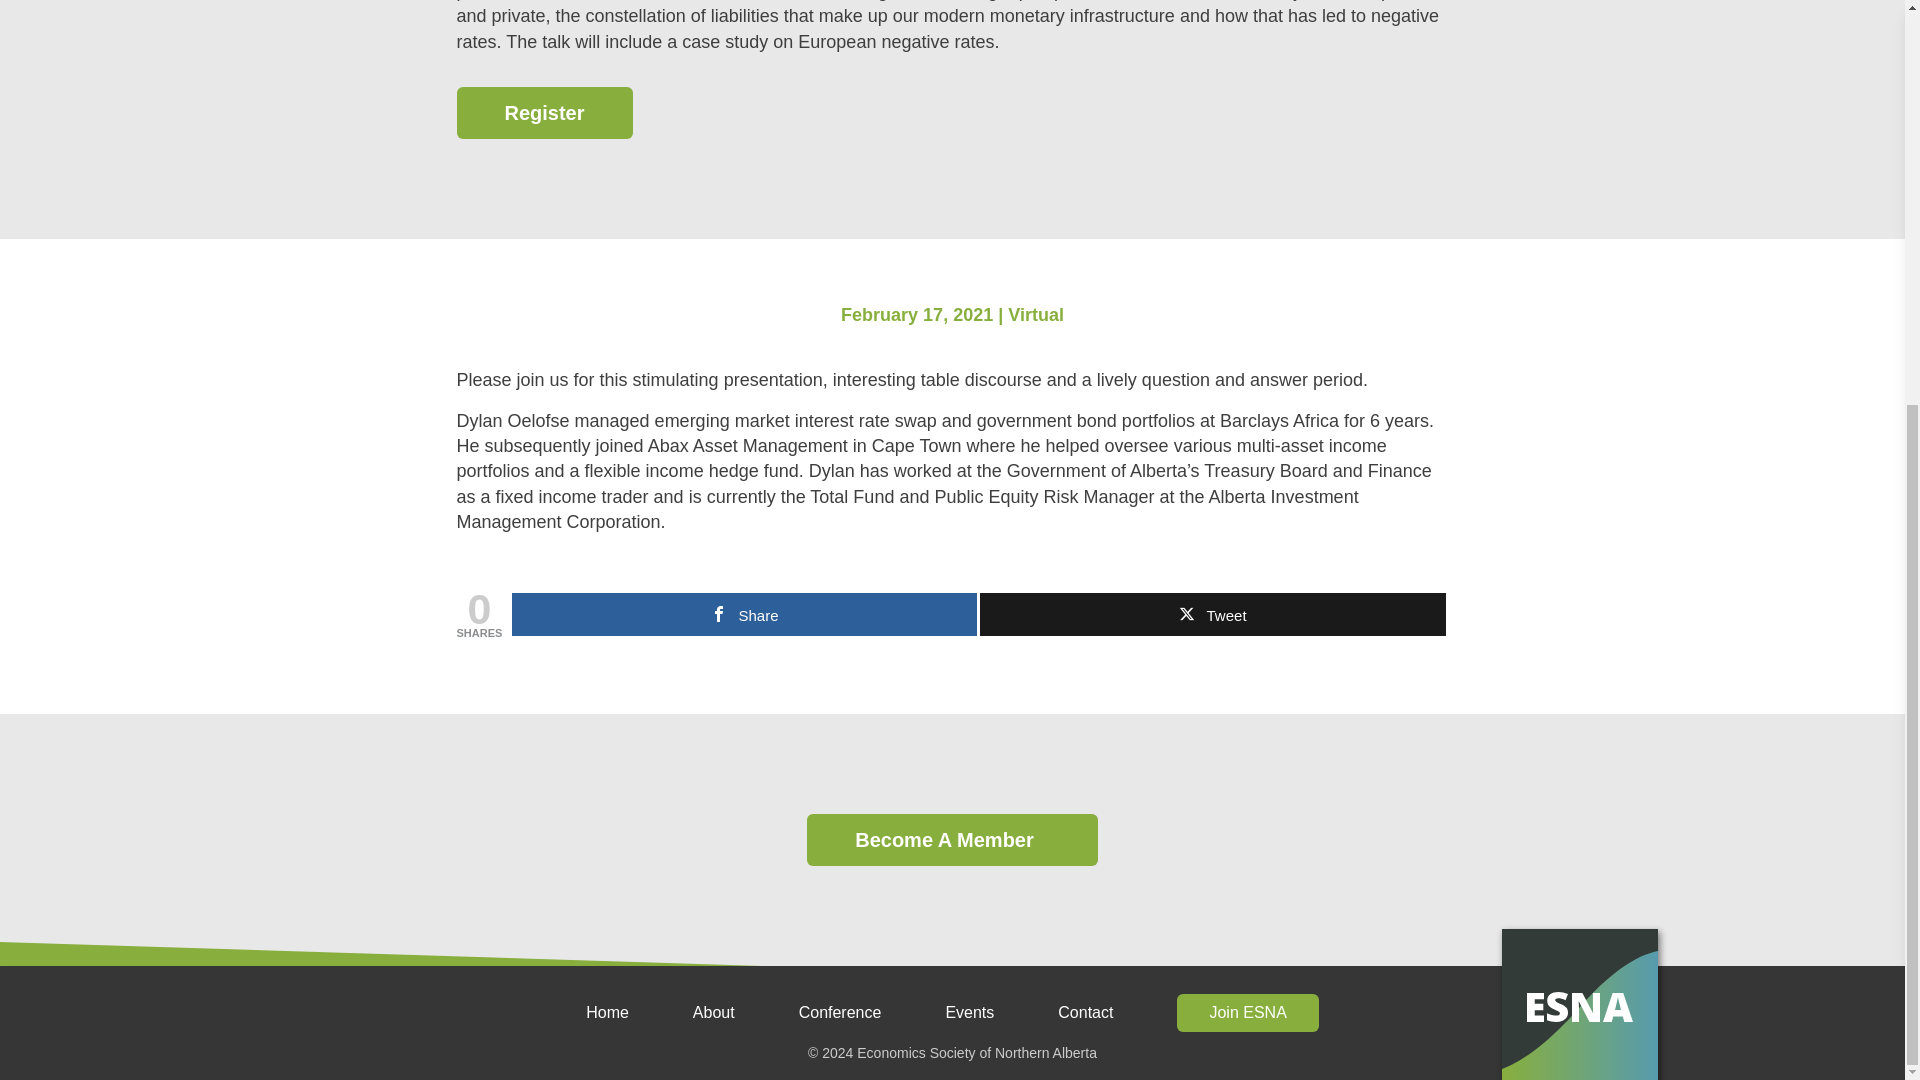 The width and height of the screenshot is (1920, 1080). What do you see at coordinates (952, 840) in the screenshot?
I see `Become A Member` at bounding box center [952, 840].